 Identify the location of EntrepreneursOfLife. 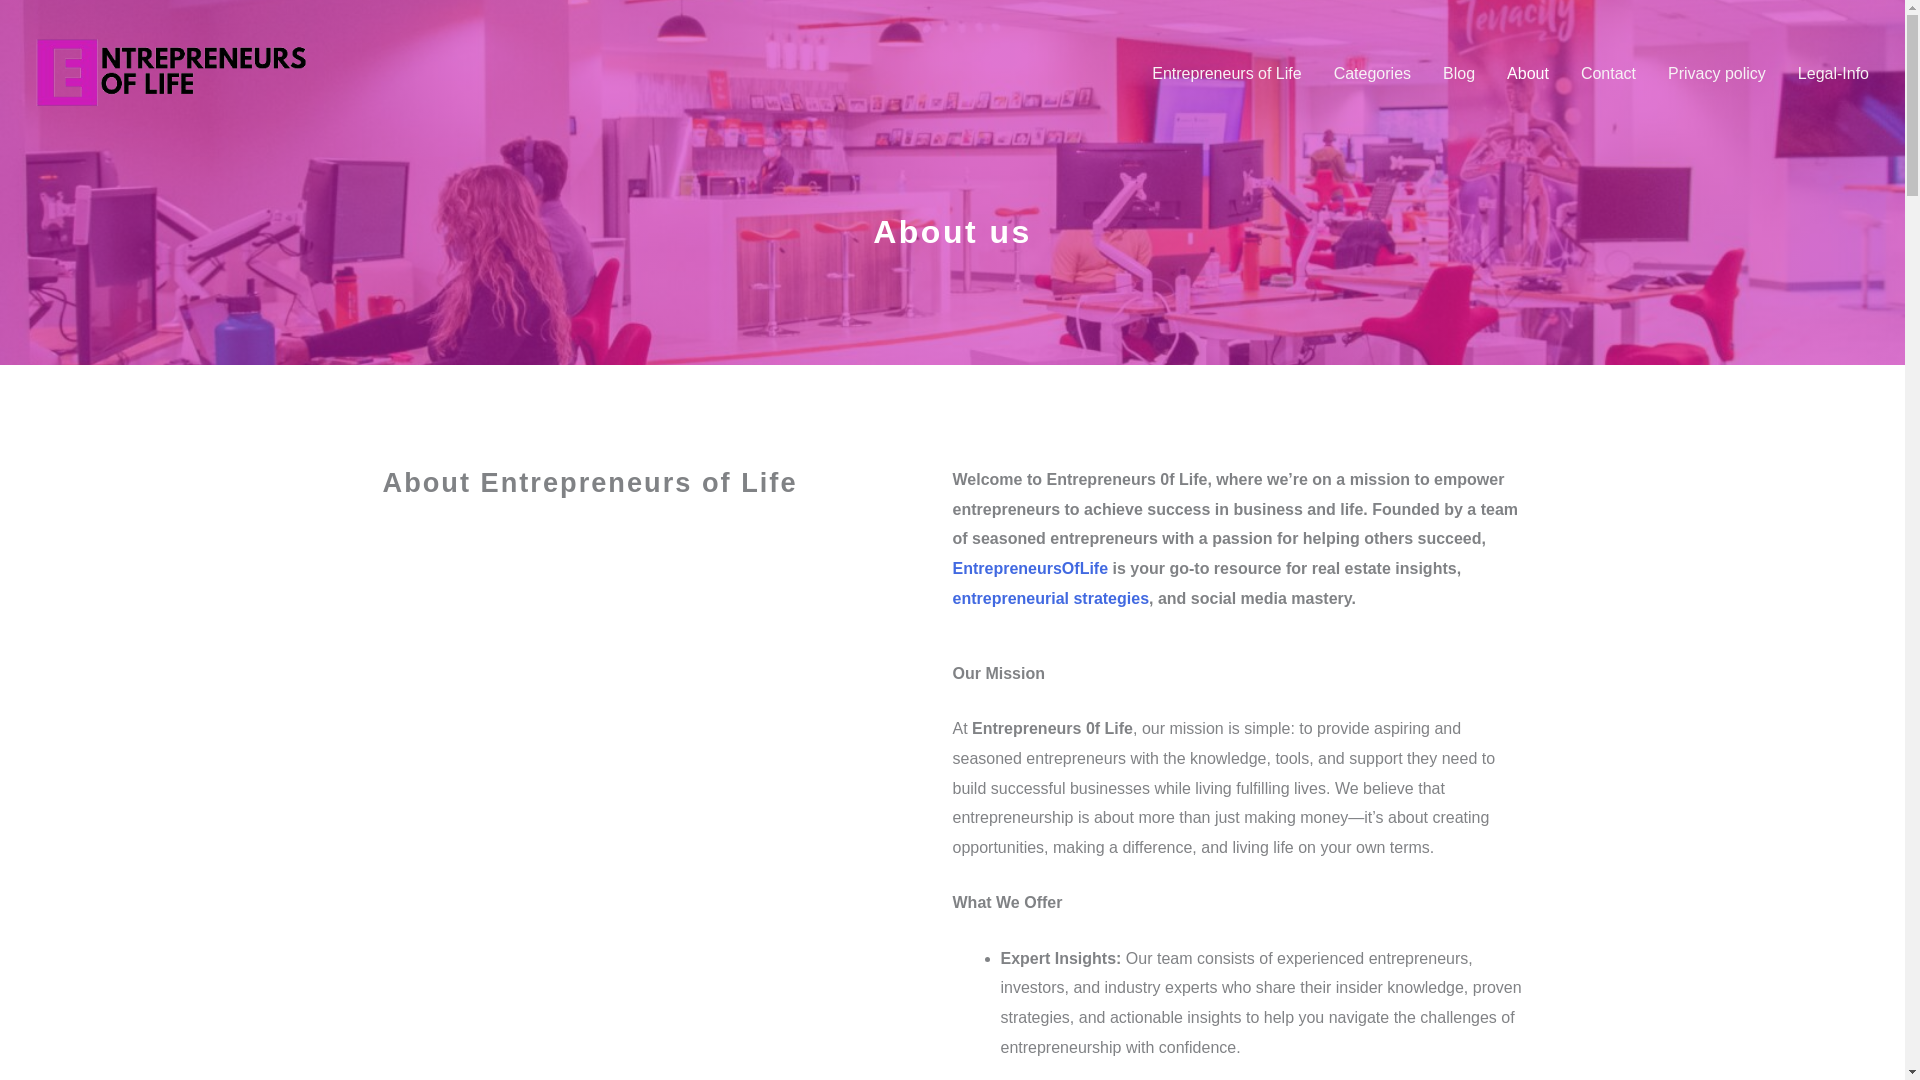
(1030, 568).